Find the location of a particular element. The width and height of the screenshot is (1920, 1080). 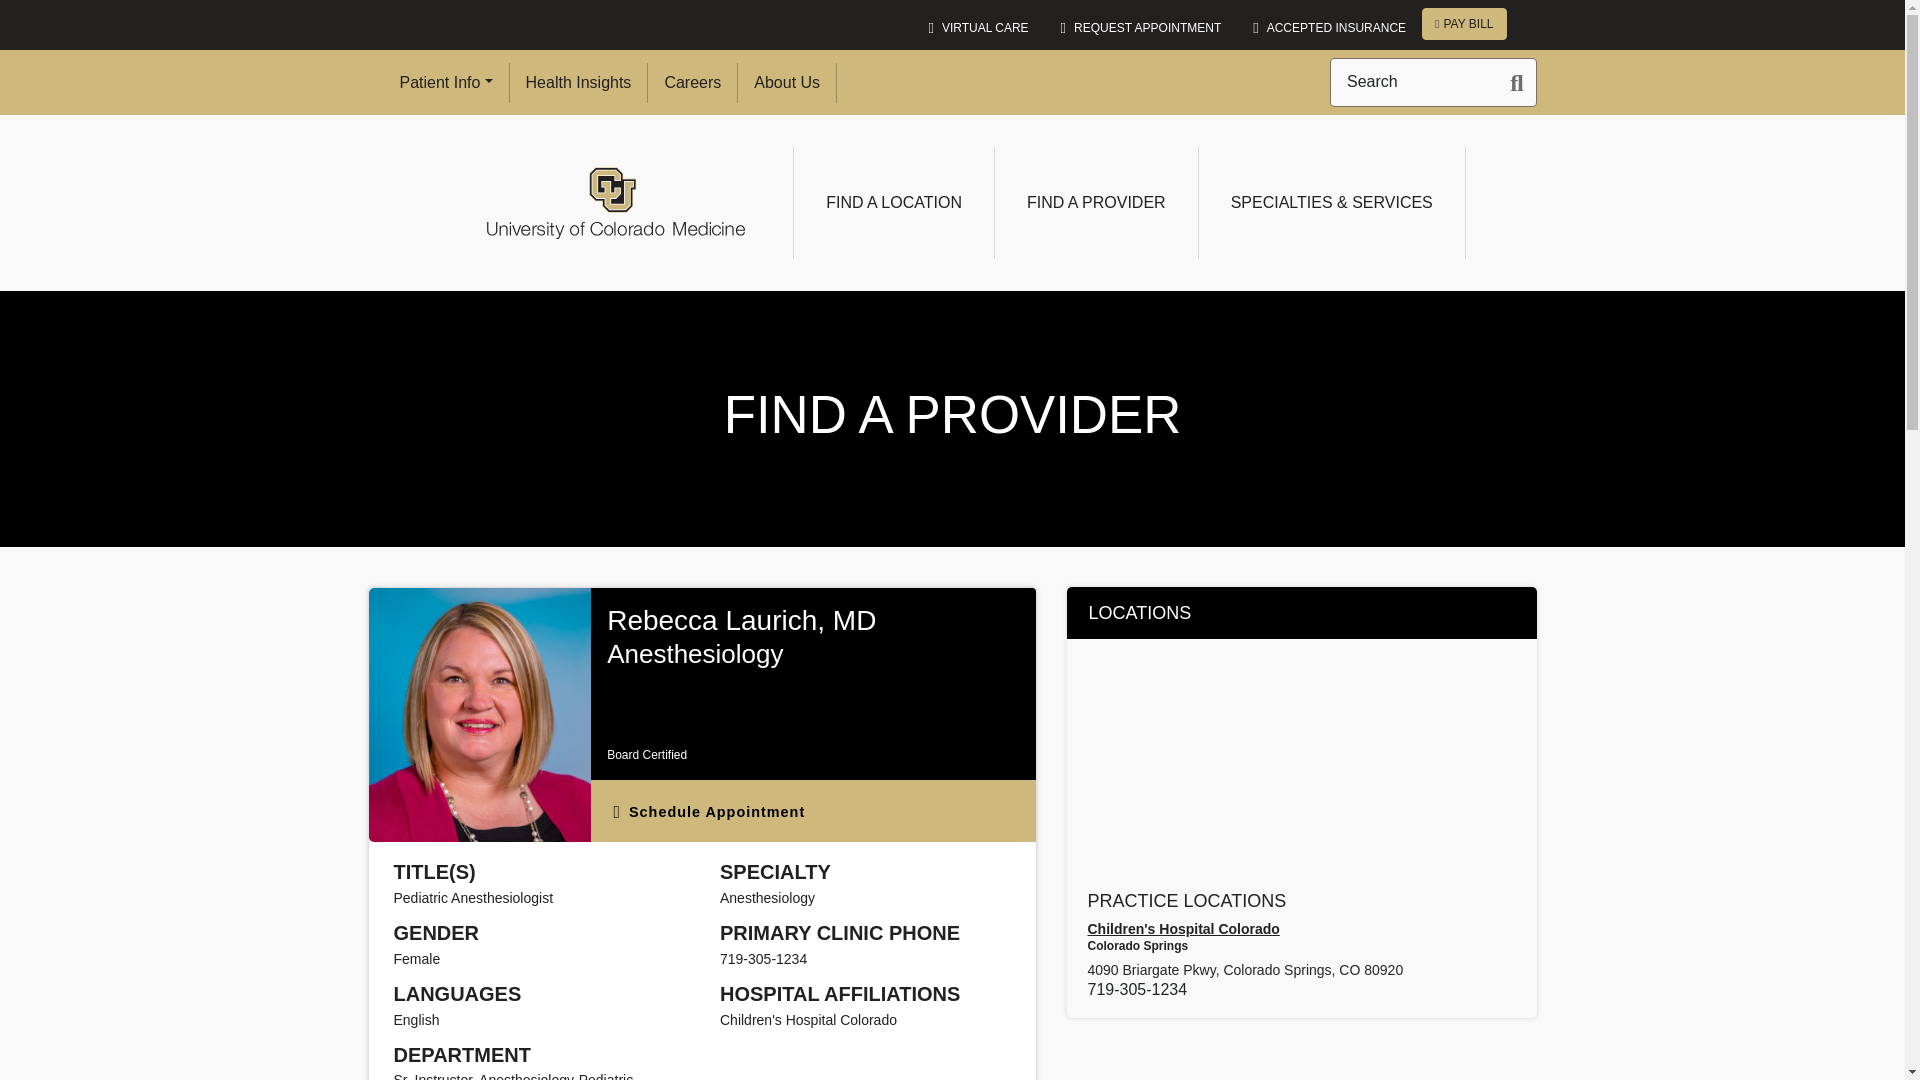

Accepted insurance is located at coordinates (1329, 27).